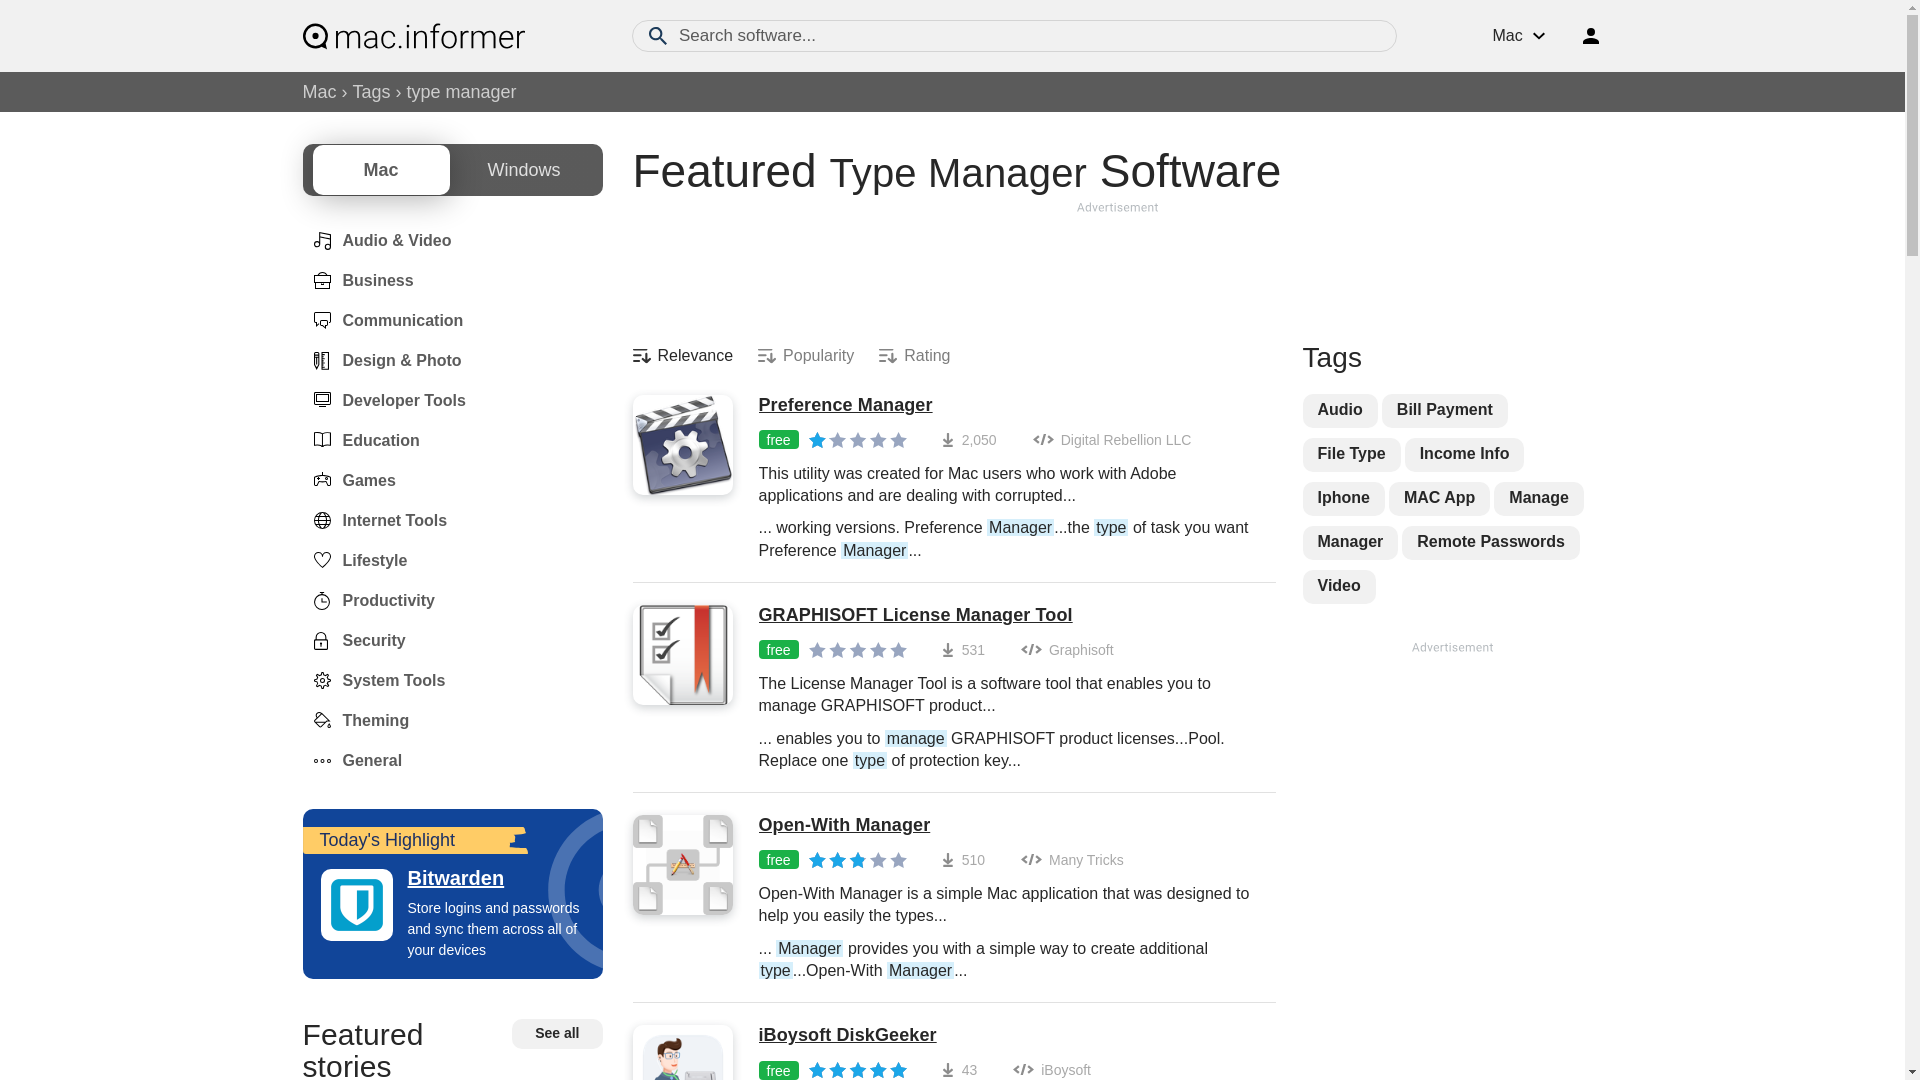 Image resolution: width=1920 pixels, height=1080 pixels. Describe the element at coordinates (412, 35) in the screenshot. I see `Software downloads and reviews` at that location.